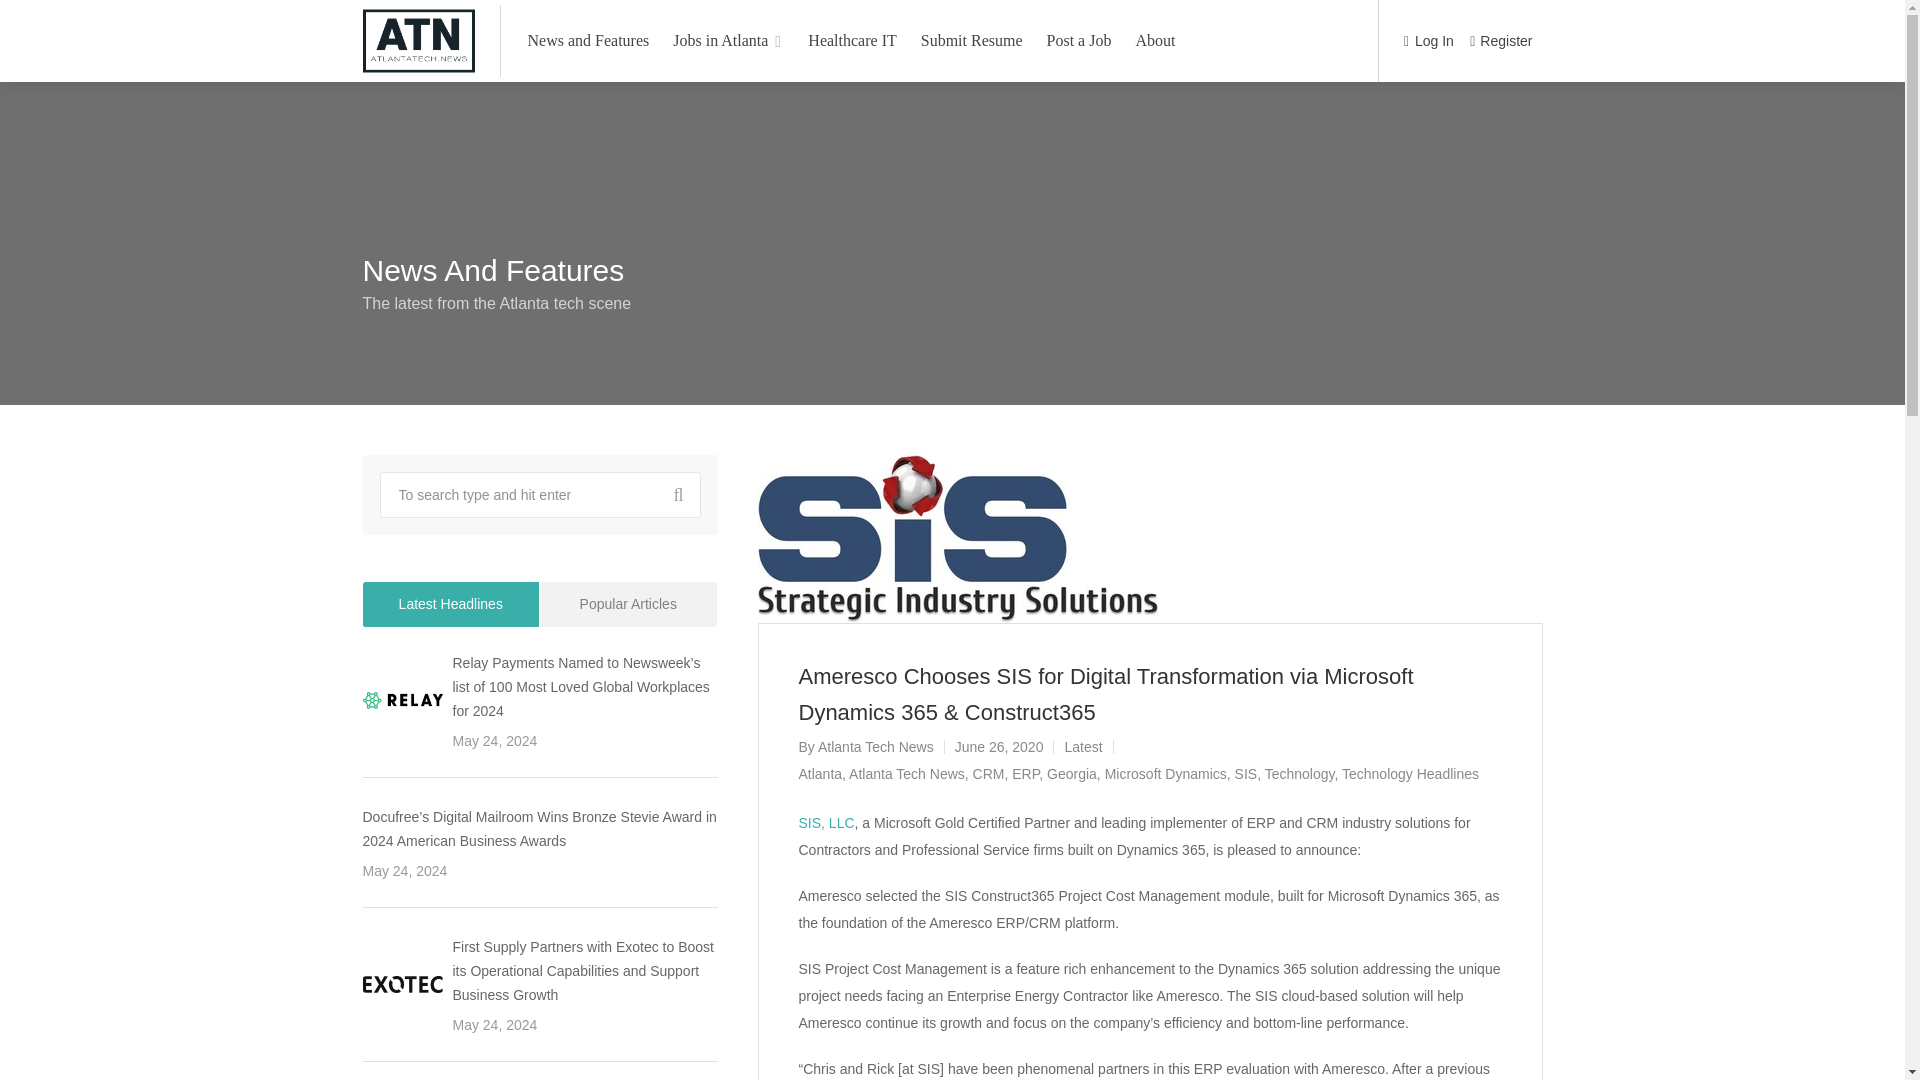 The image size is (1920, 1080). Describe the element at coordinates (820, 773) in the screenshot. I see `Atlanta` at that location.